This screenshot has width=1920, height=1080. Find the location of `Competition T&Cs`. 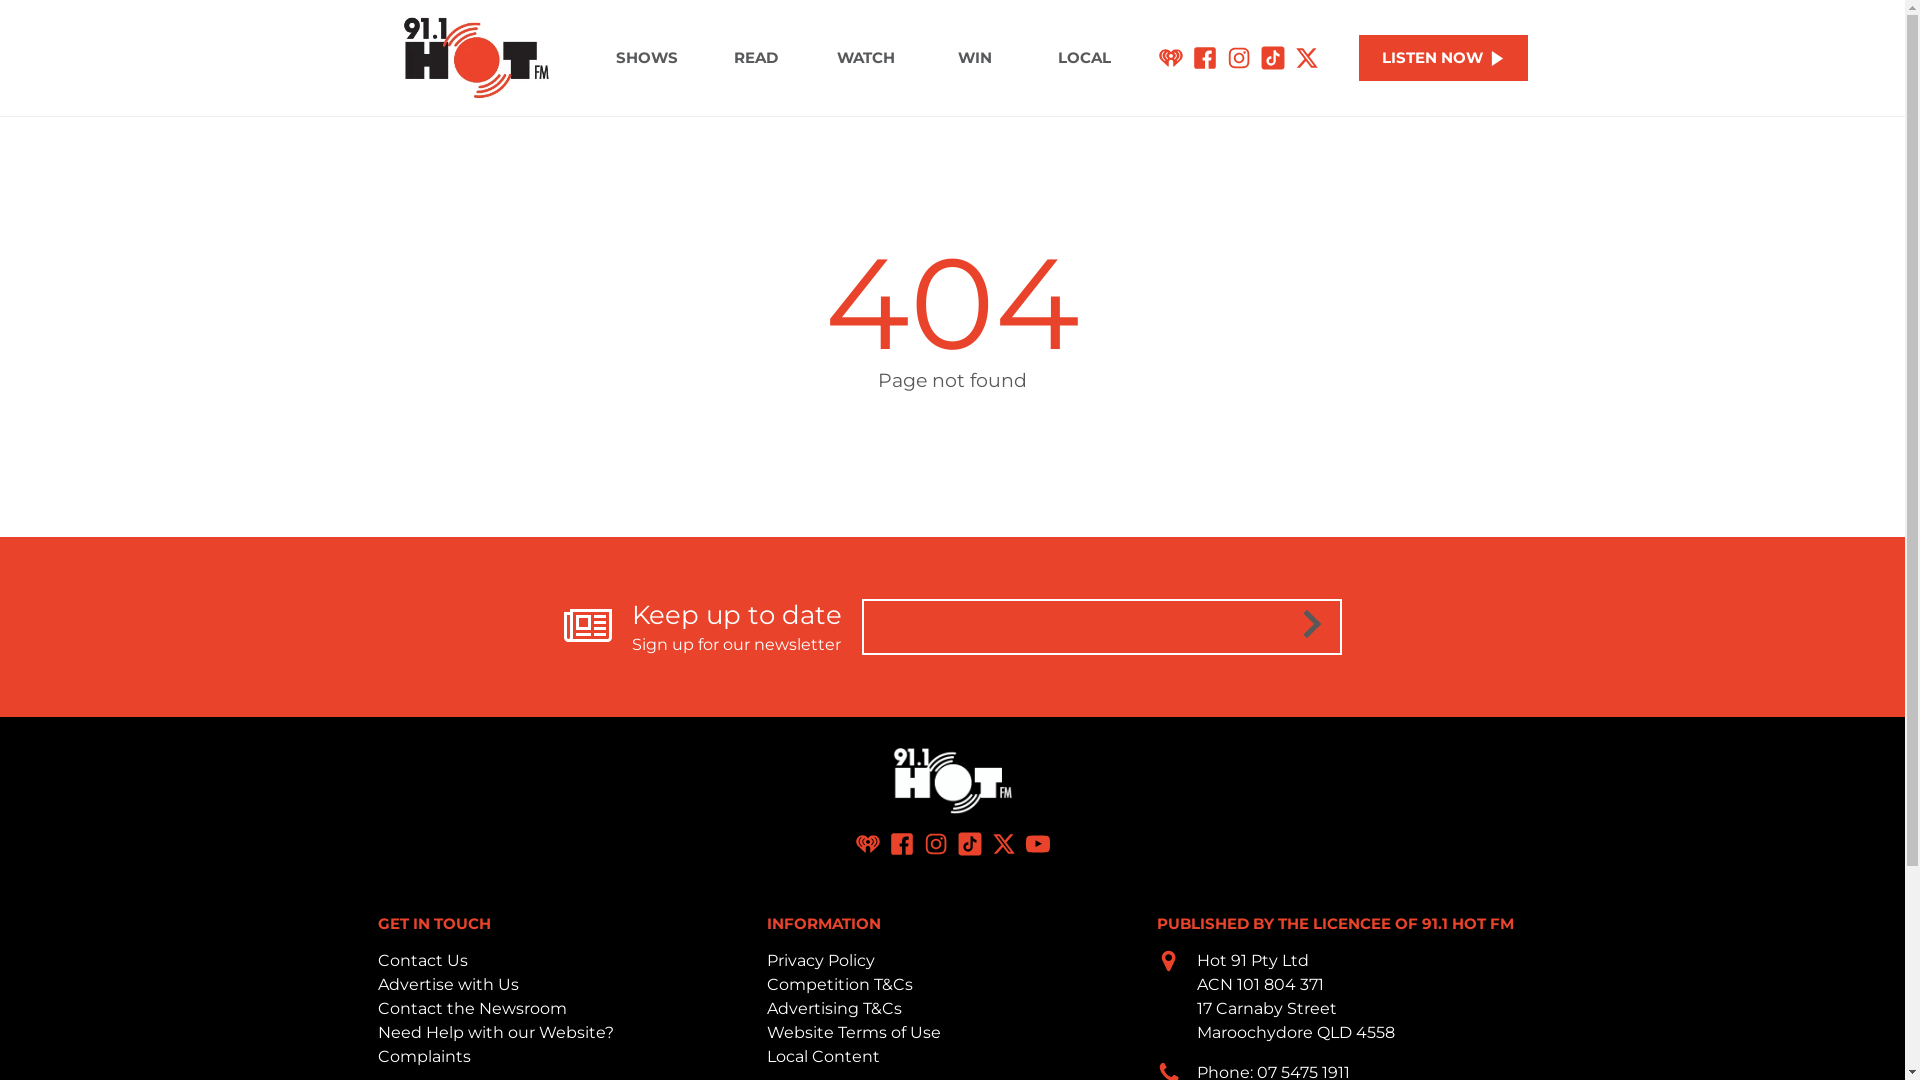

Competition T&Cs is located at coordinates (840, 984).